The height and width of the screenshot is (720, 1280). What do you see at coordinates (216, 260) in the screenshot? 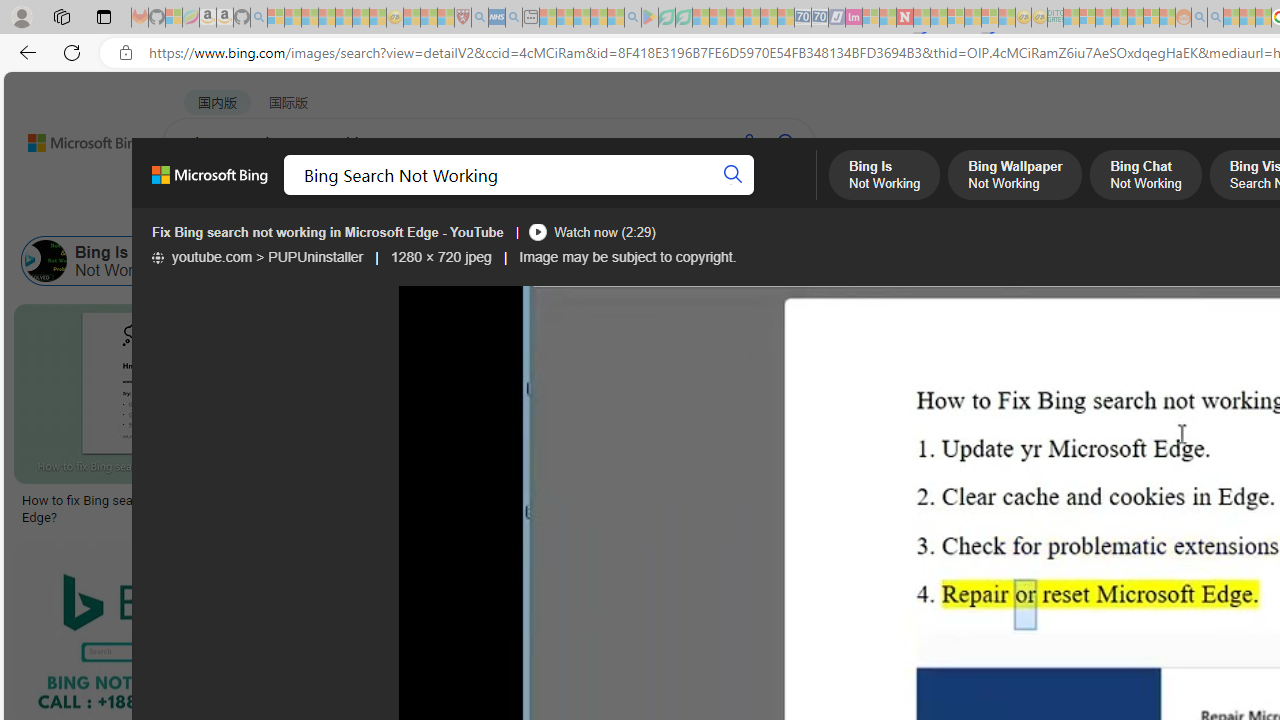
I see `Bing Wallpaper Not Working` at bounding box center [216, 260].